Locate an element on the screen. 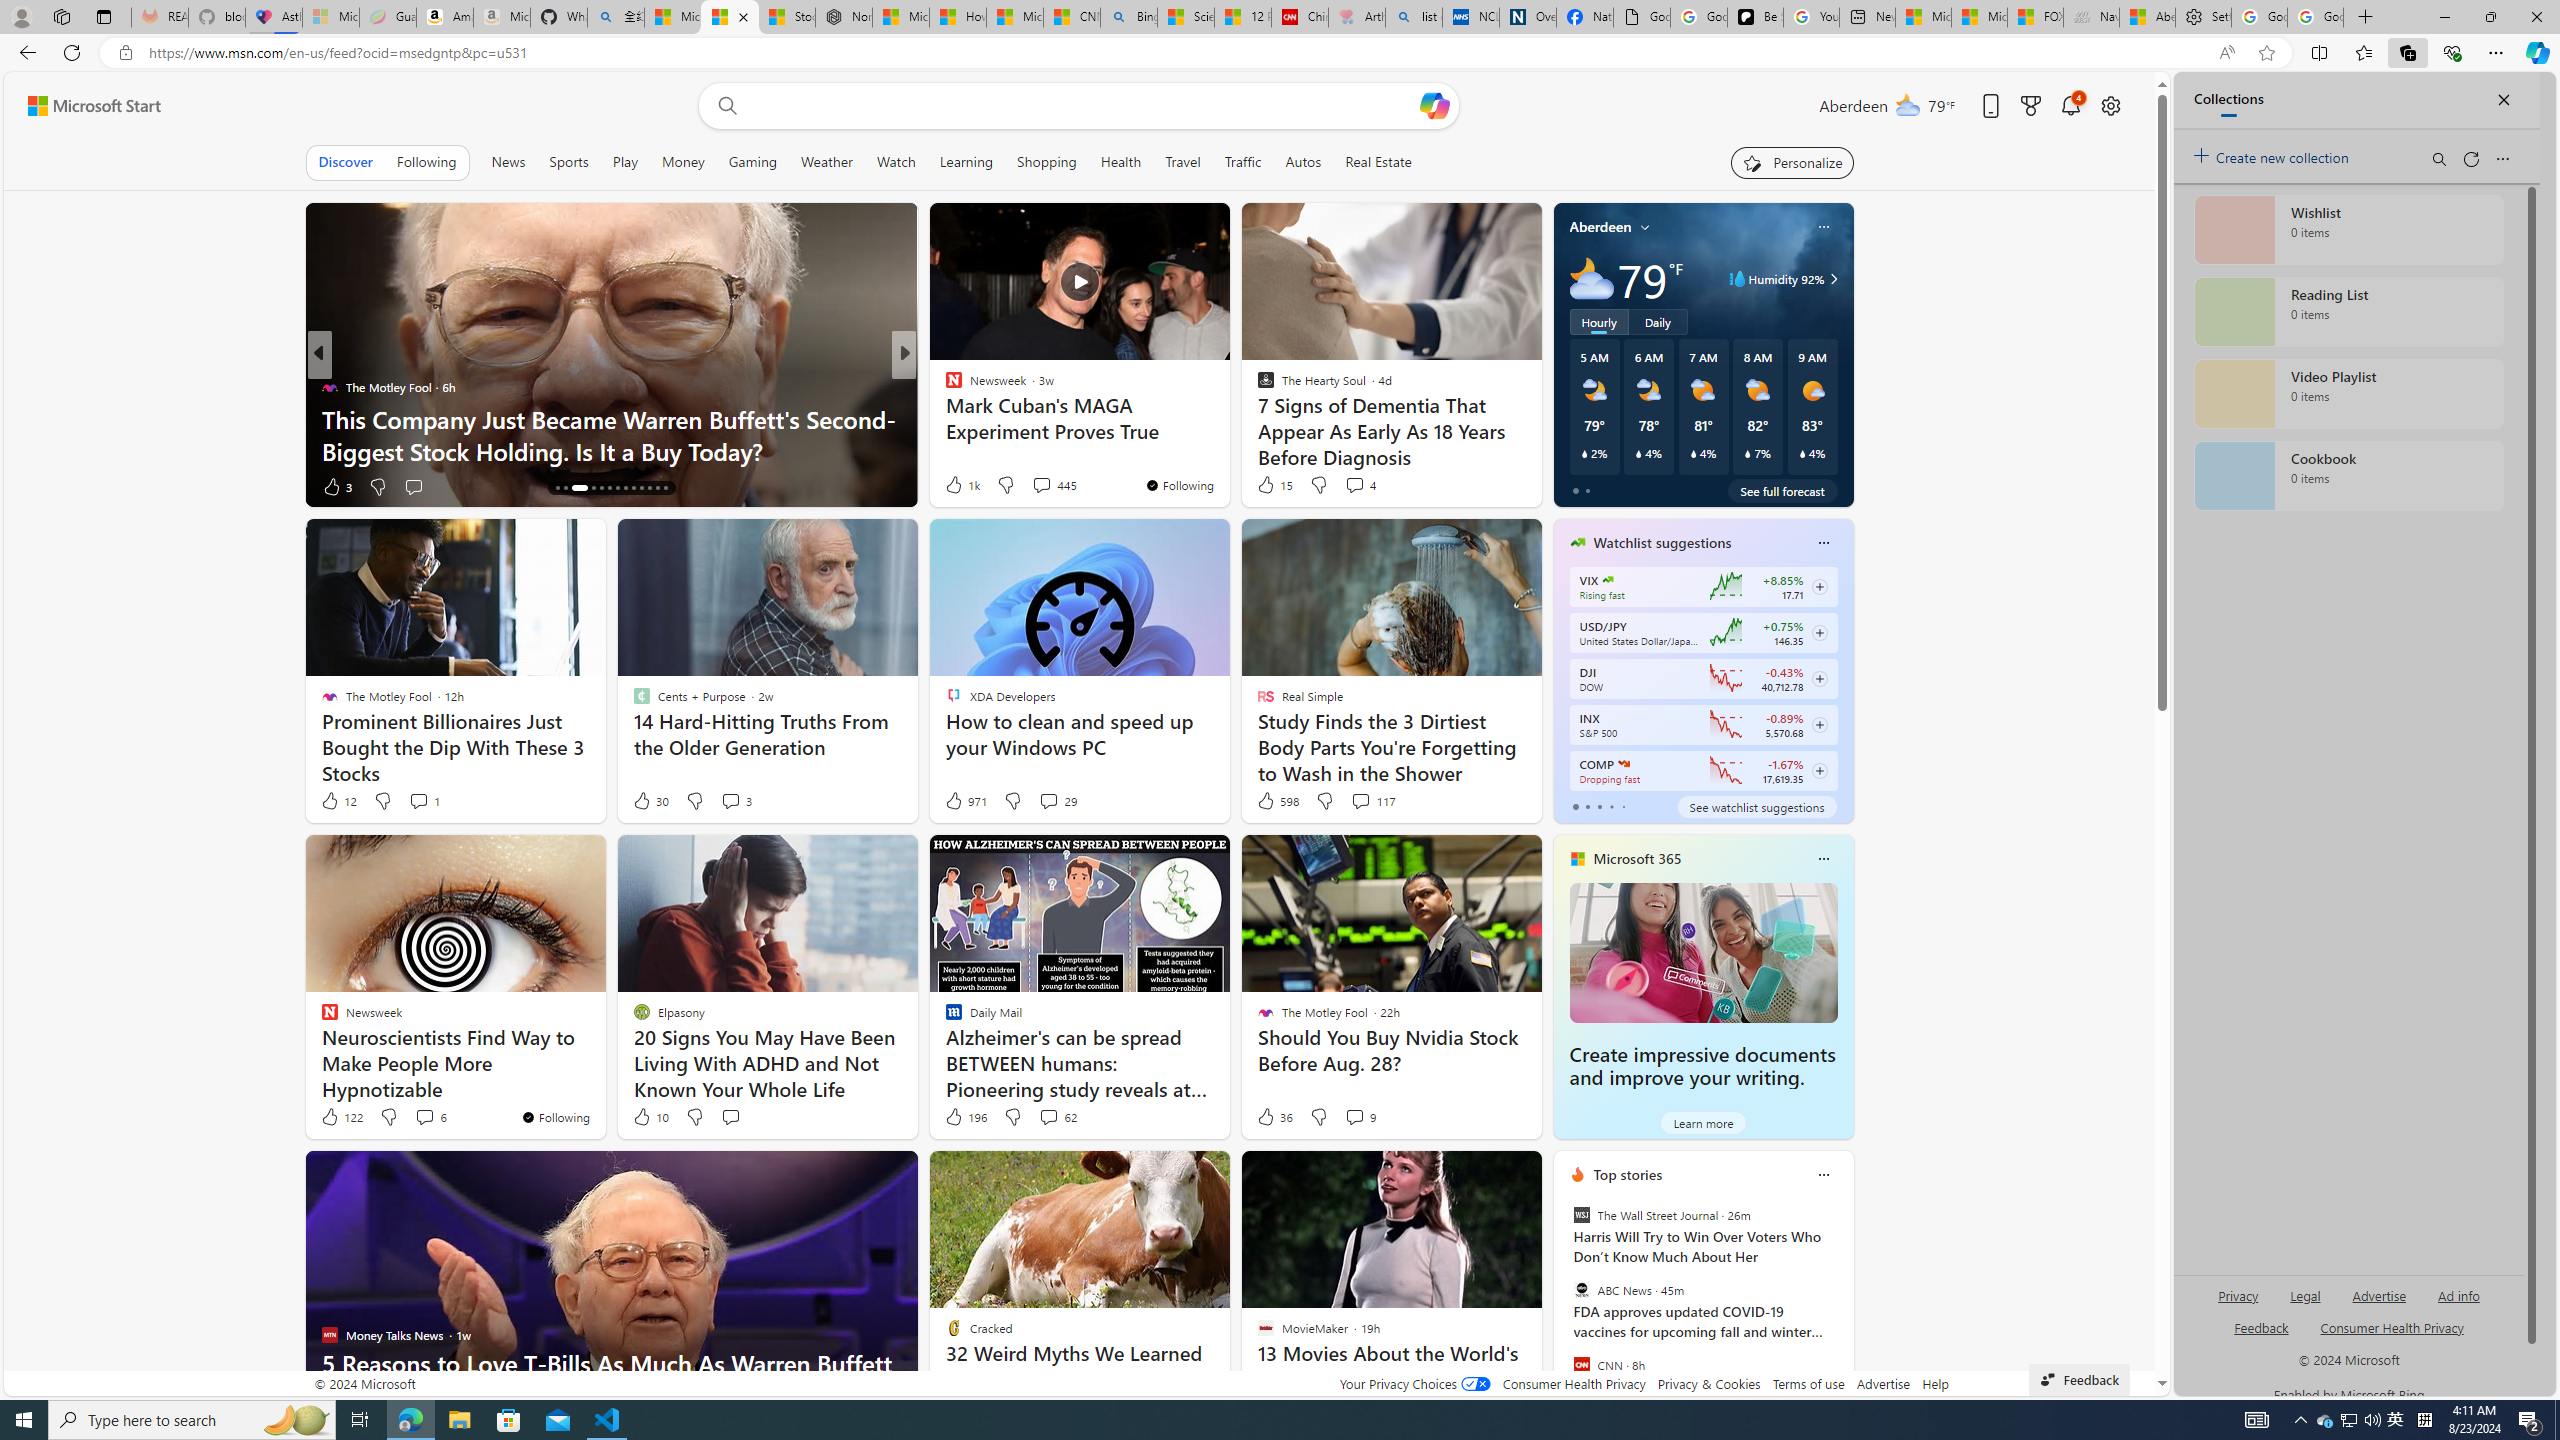  View comments 34 Comment is located at coordinates (1036, 486).